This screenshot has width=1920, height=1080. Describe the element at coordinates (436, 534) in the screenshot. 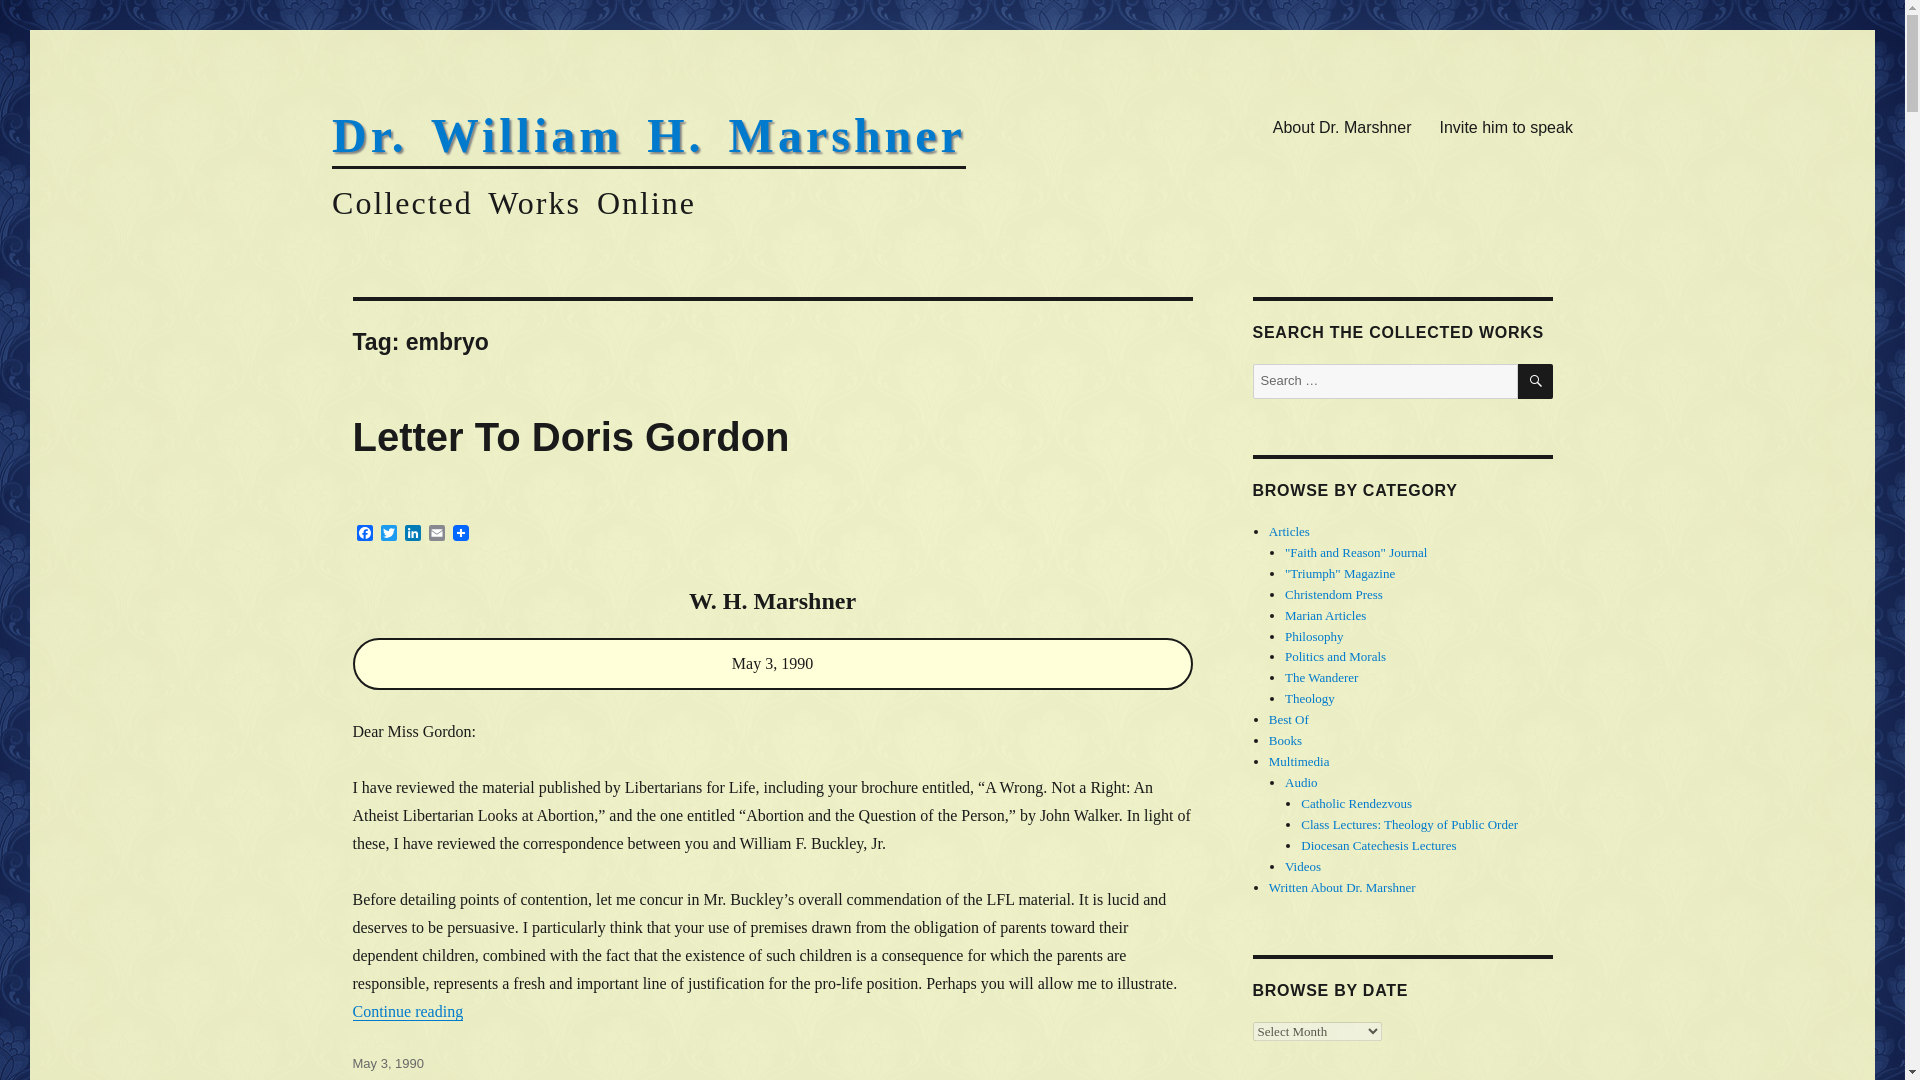

I see `Email` at that location.